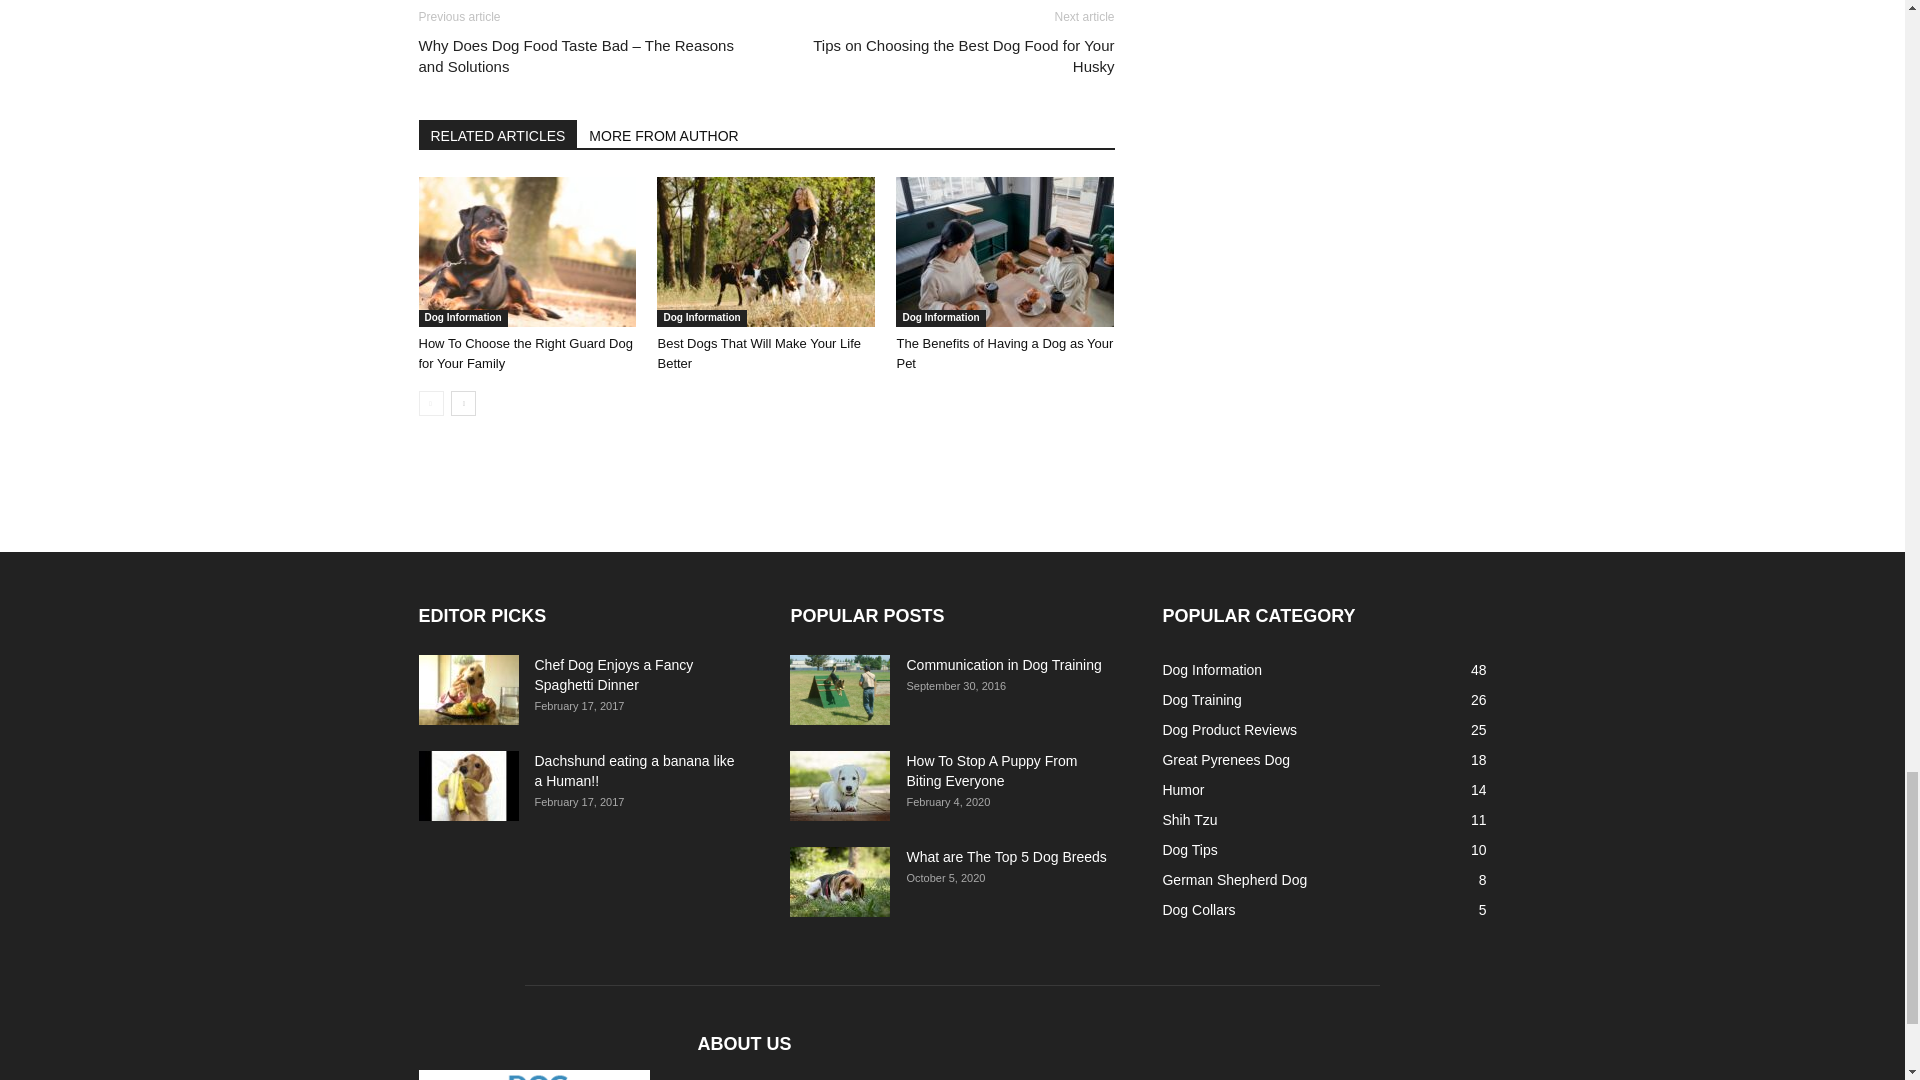 This screenshot has width=1920, height=1080. I want to click on Best Dogs That Will Make Your Life Better, so click(766, 252).